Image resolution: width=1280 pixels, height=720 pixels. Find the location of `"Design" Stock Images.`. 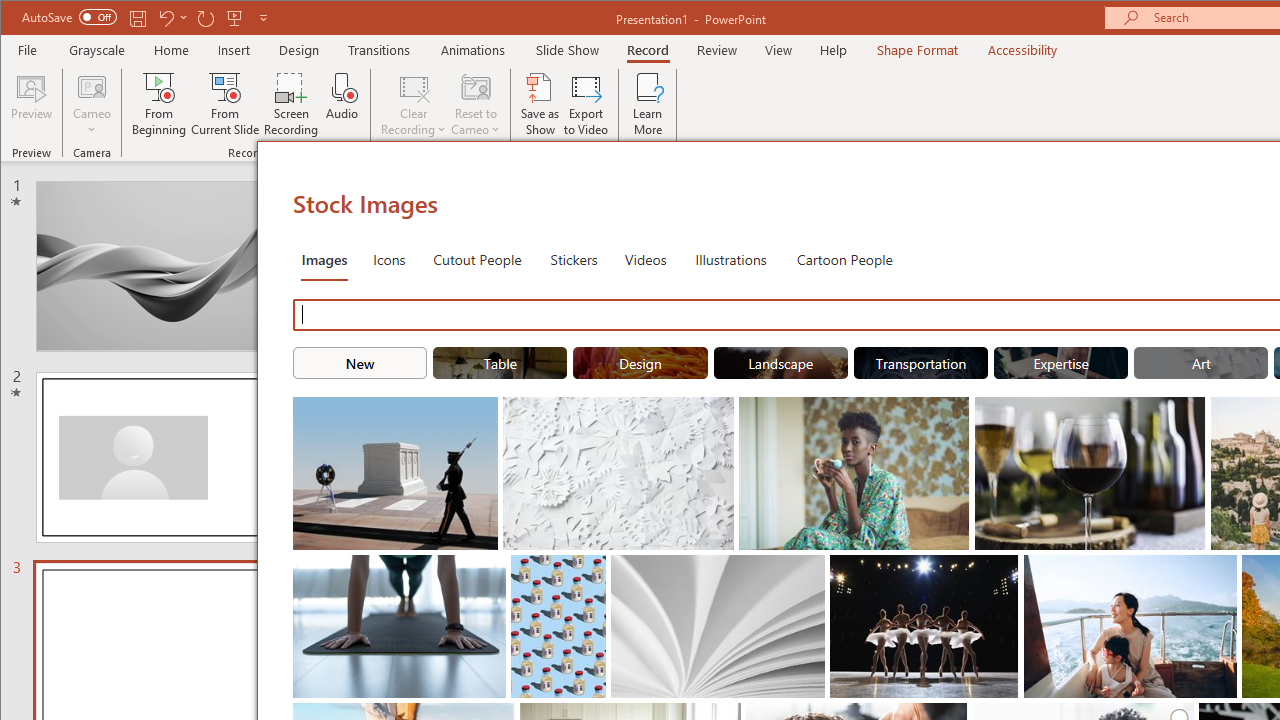

"Design" Stock Images. is located at coordinates (640, 362).